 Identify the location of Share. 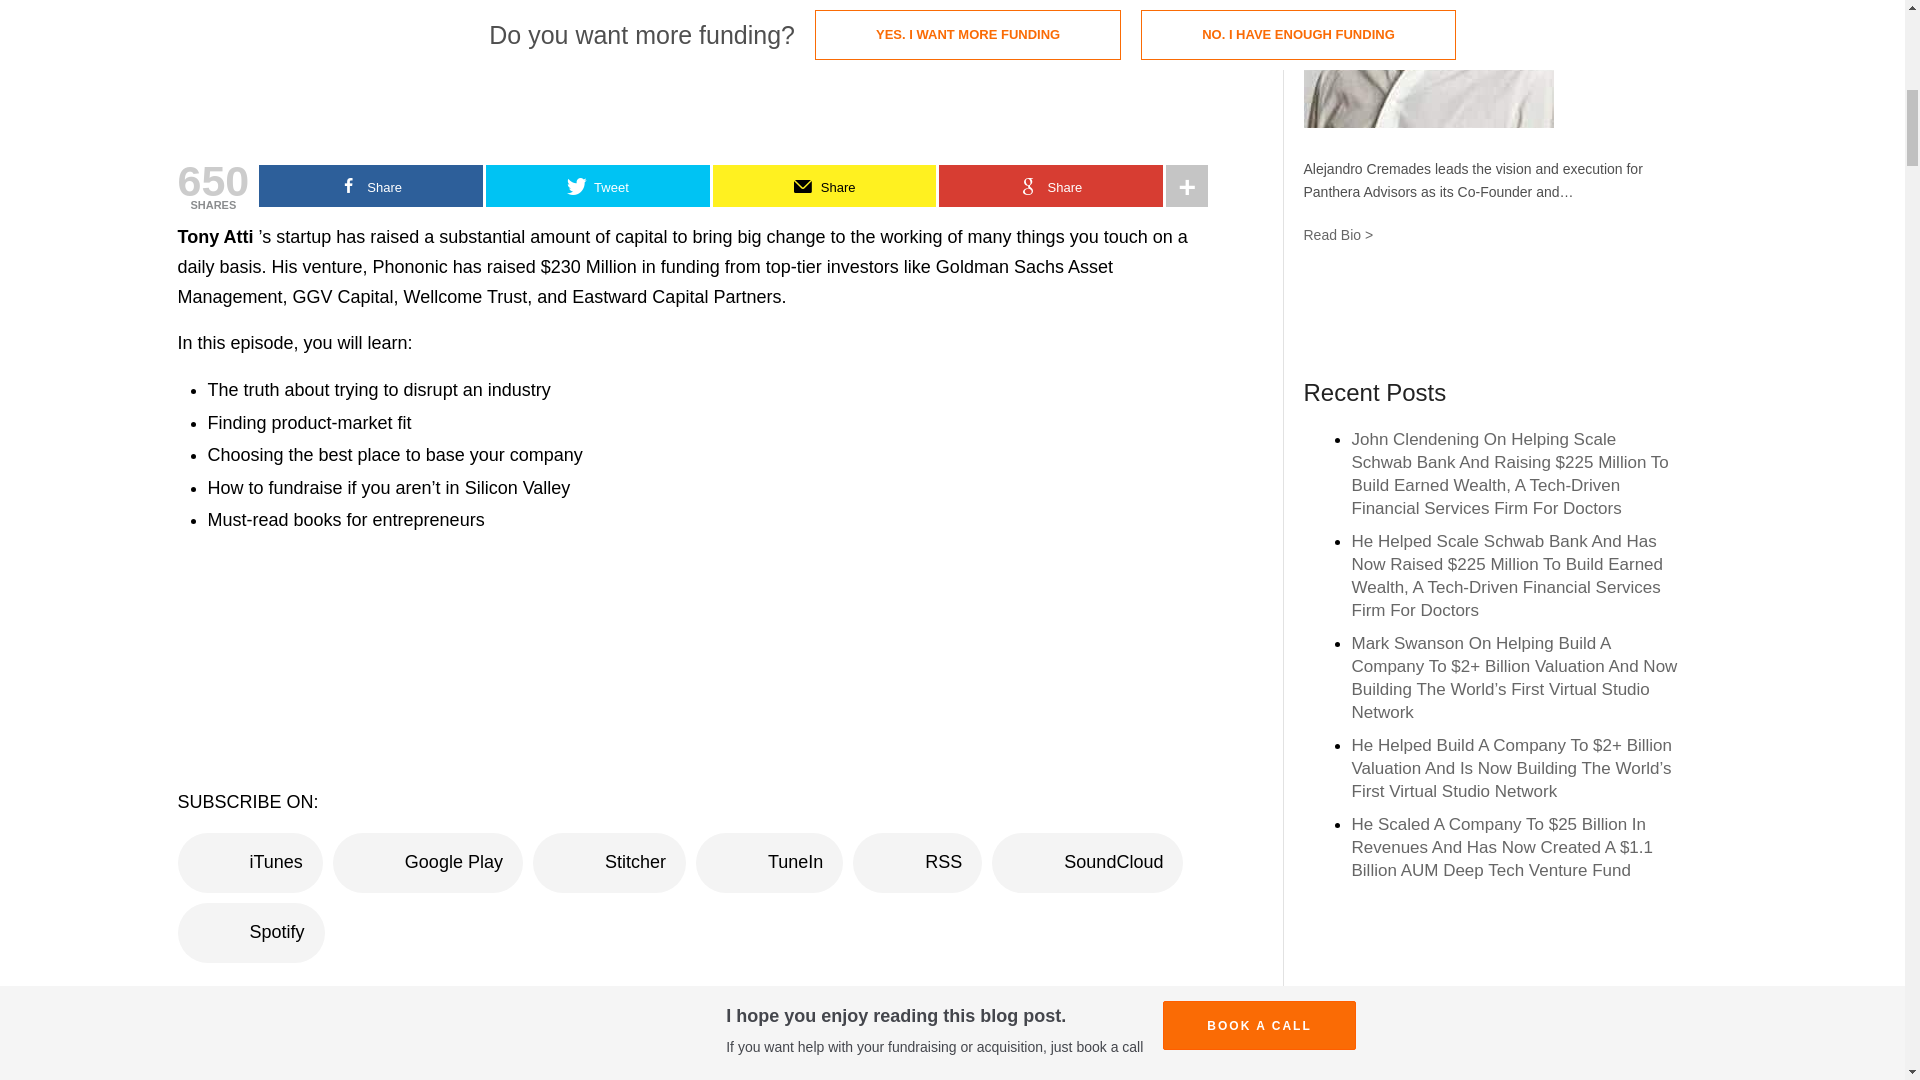
(371, 186).